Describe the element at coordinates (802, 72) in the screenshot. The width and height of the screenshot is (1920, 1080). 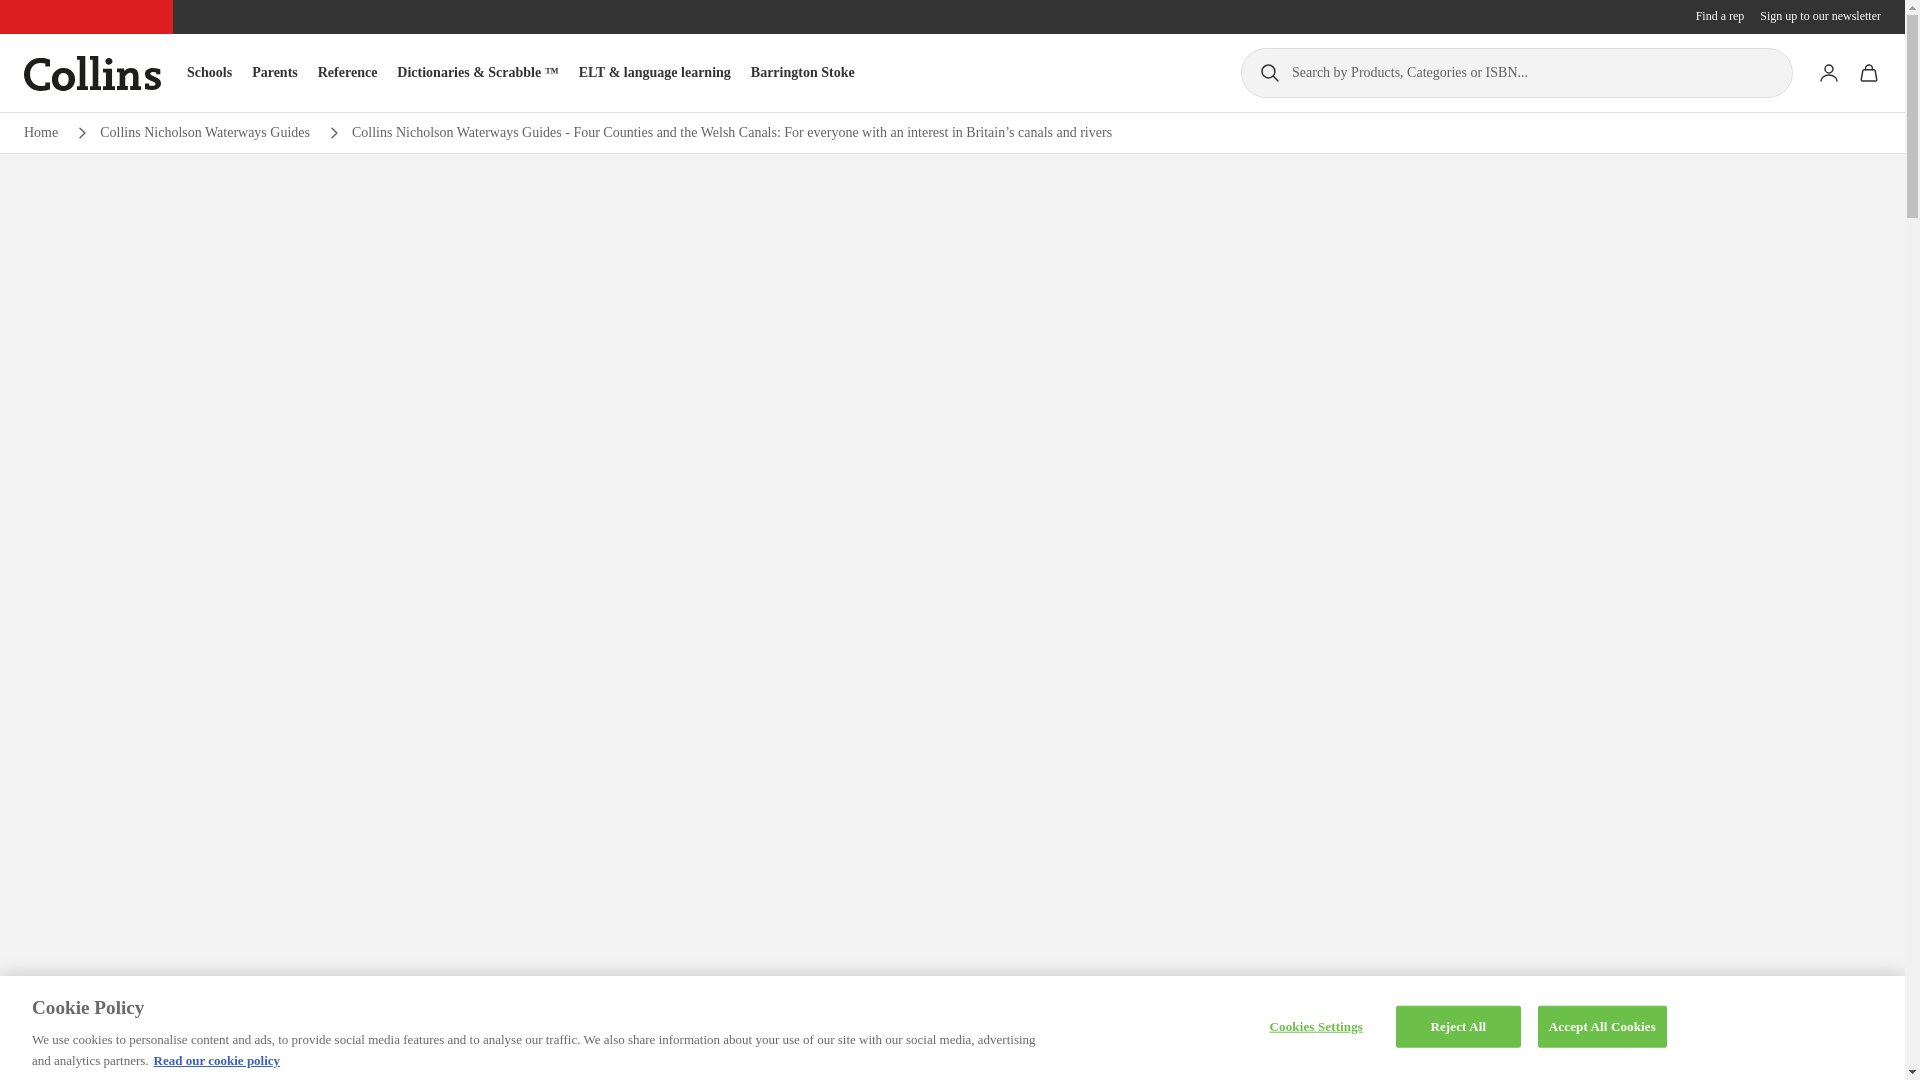
I see `Barrington Stoke` at that location.